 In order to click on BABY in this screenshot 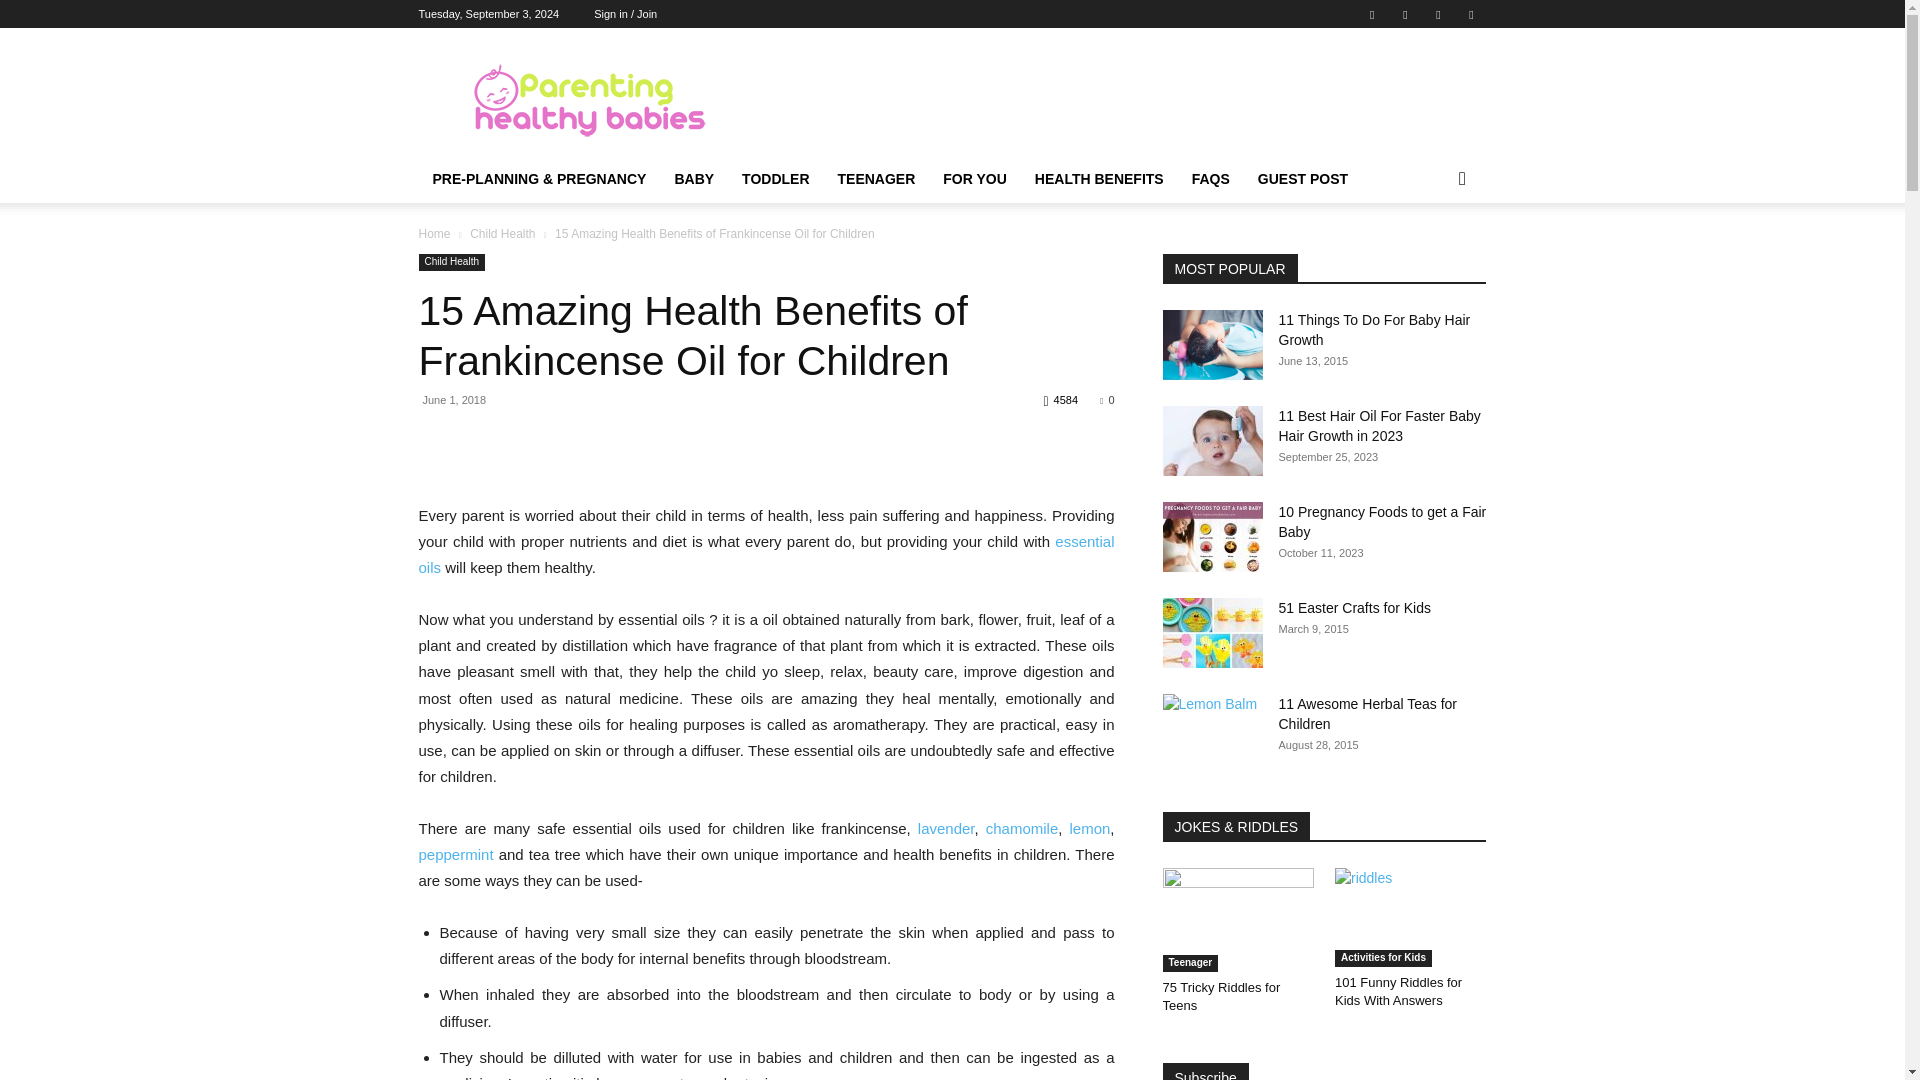, I will do `click(694, 179)`.